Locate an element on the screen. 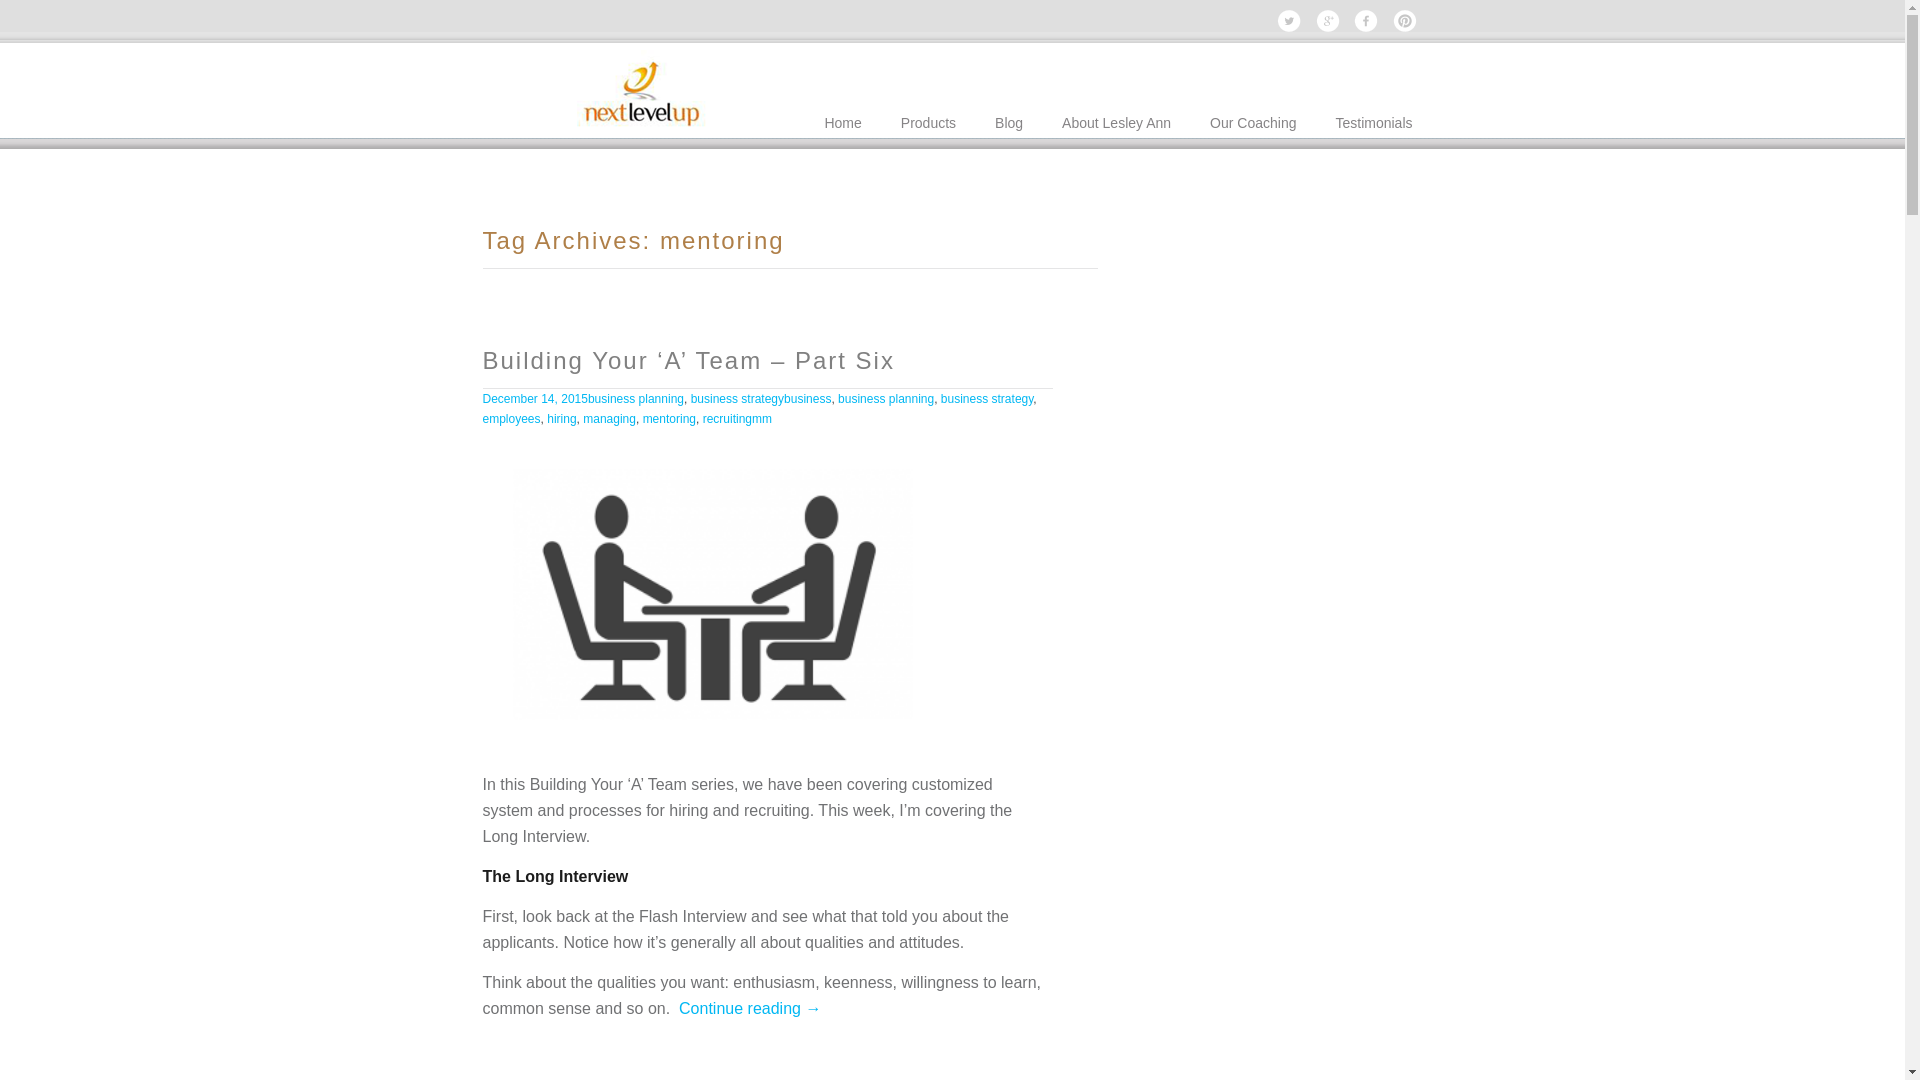 The width and height of the screenshot is (1920, 1080). business planning is located at coordinates (636, 399).